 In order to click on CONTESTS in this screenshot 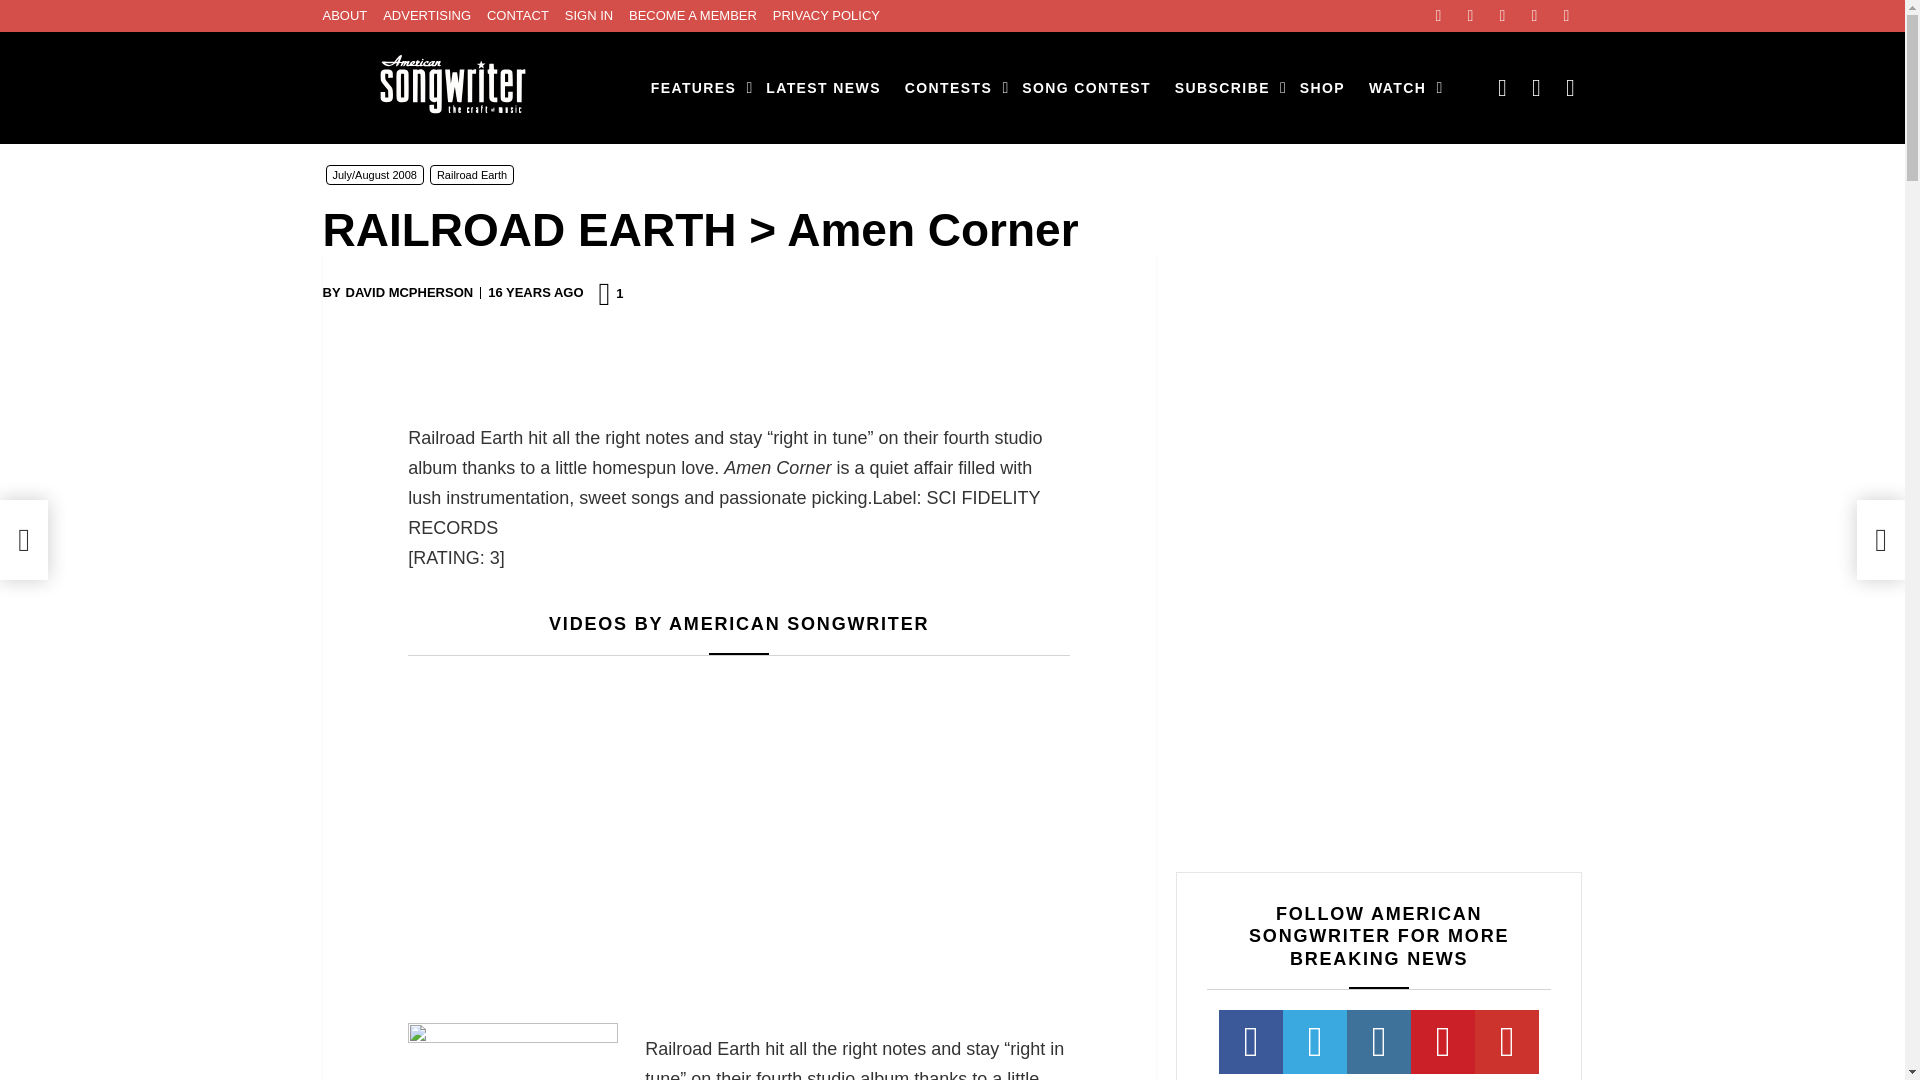, I will do `click(951, 88)`.